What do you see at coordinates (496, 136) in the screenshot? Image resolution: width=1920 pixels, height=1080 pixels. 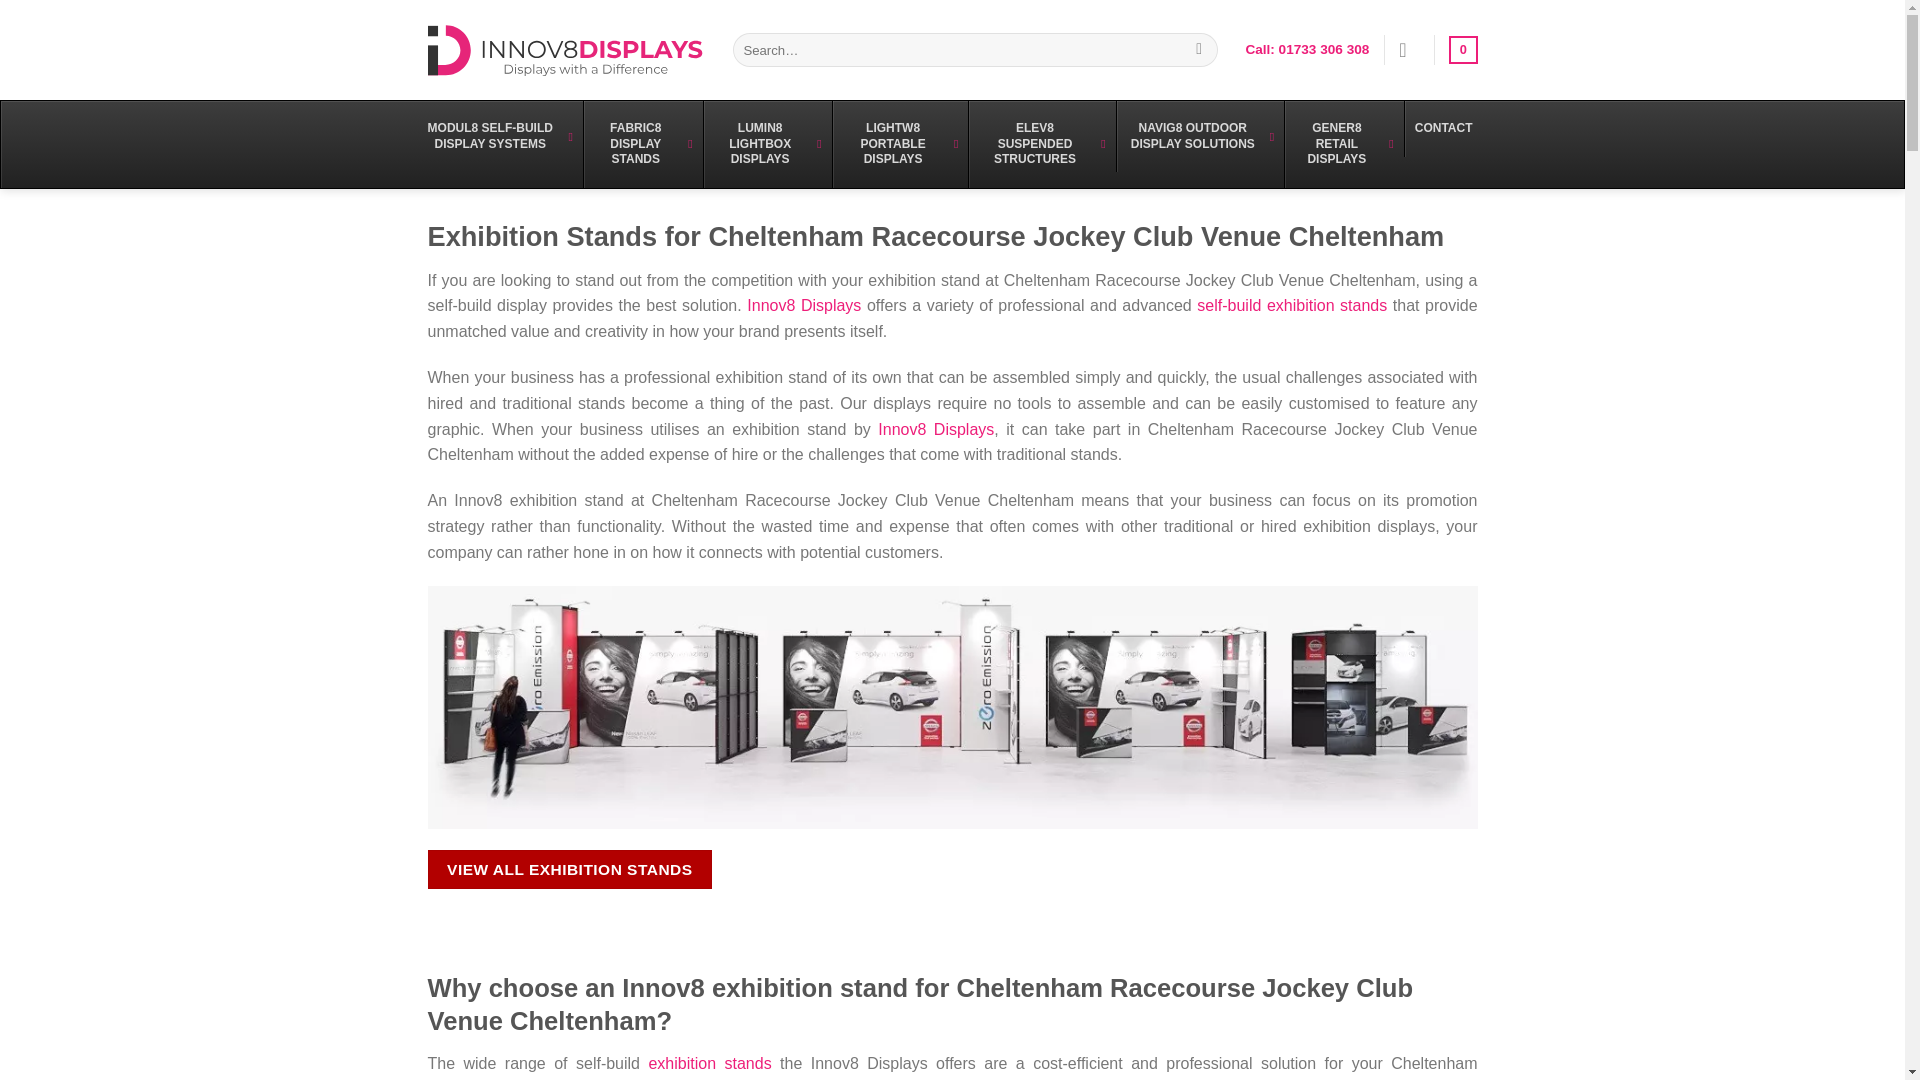 I see `MODUL8 SELF-BUILD DISPLAY SYSTEMS` at bounding box center [496, 136].